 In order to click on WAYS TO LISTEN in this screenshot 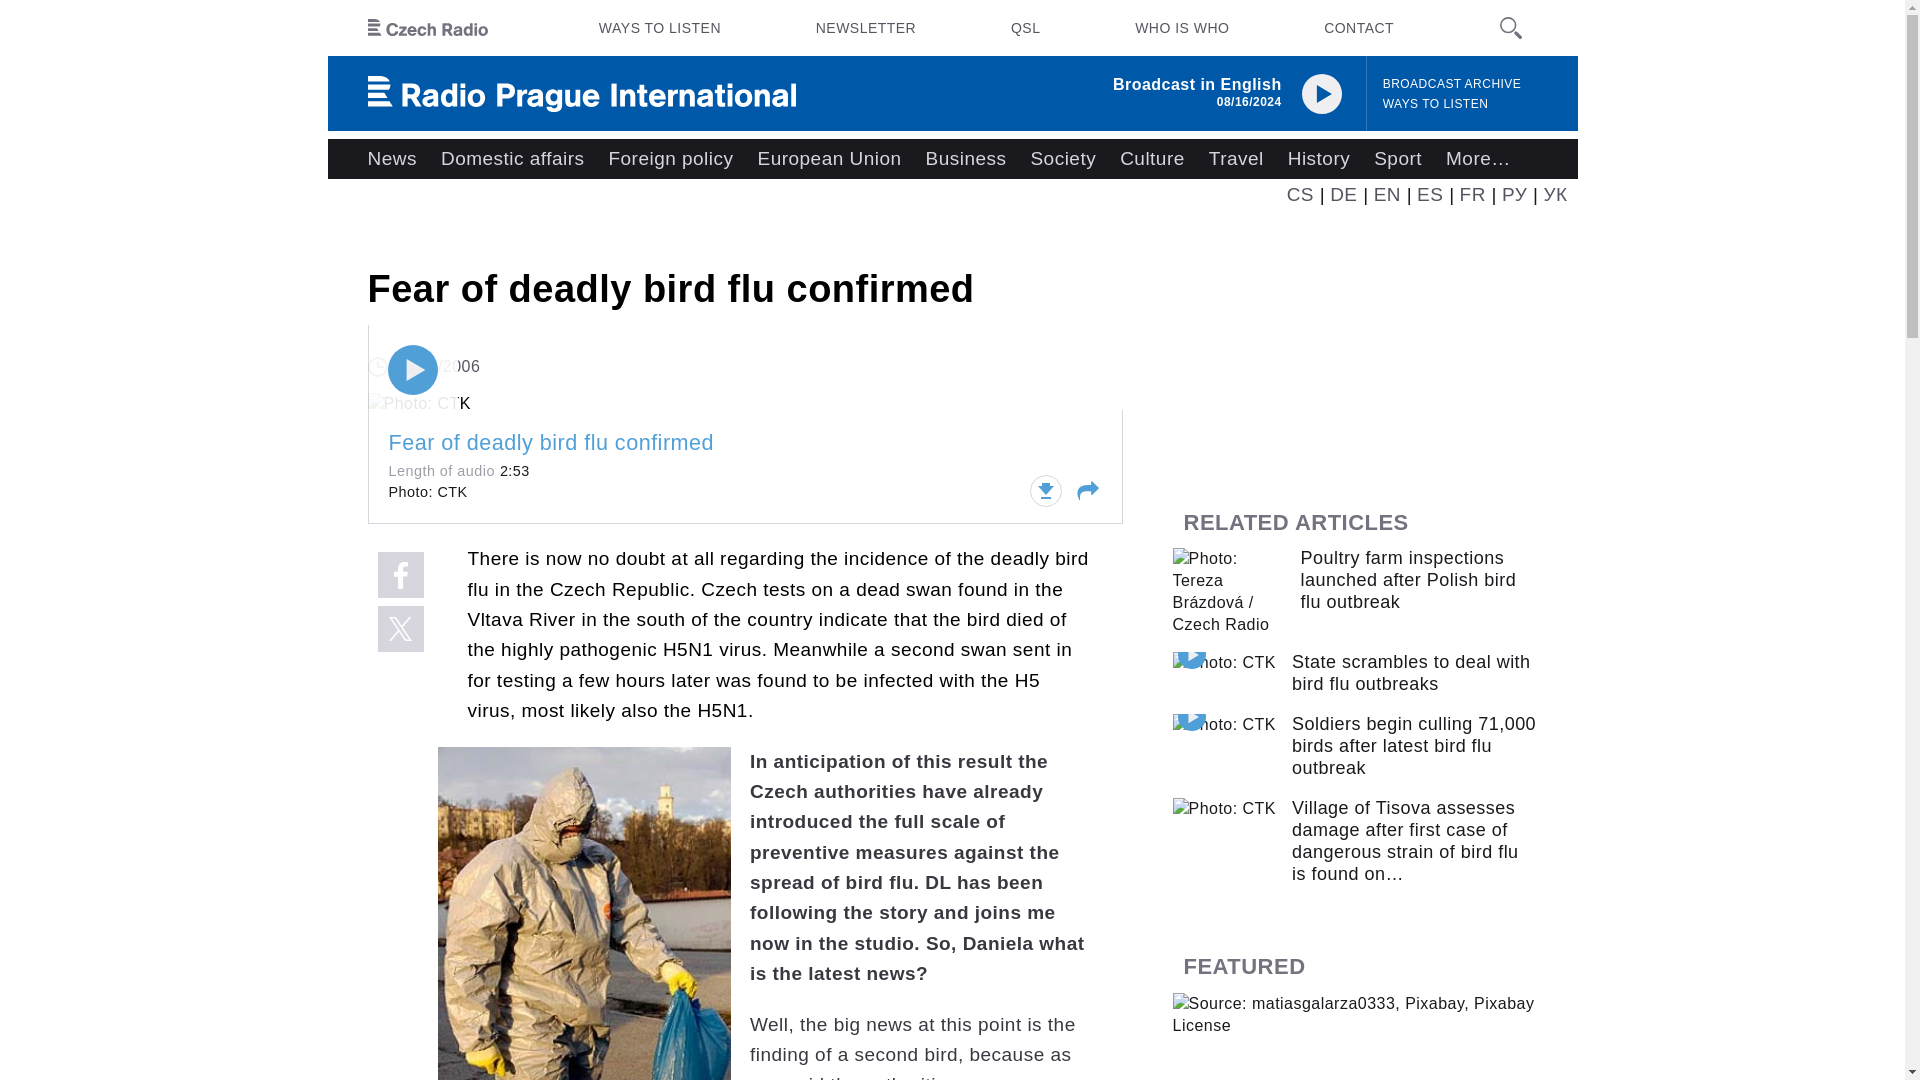, I will do `click(660, 28)`.